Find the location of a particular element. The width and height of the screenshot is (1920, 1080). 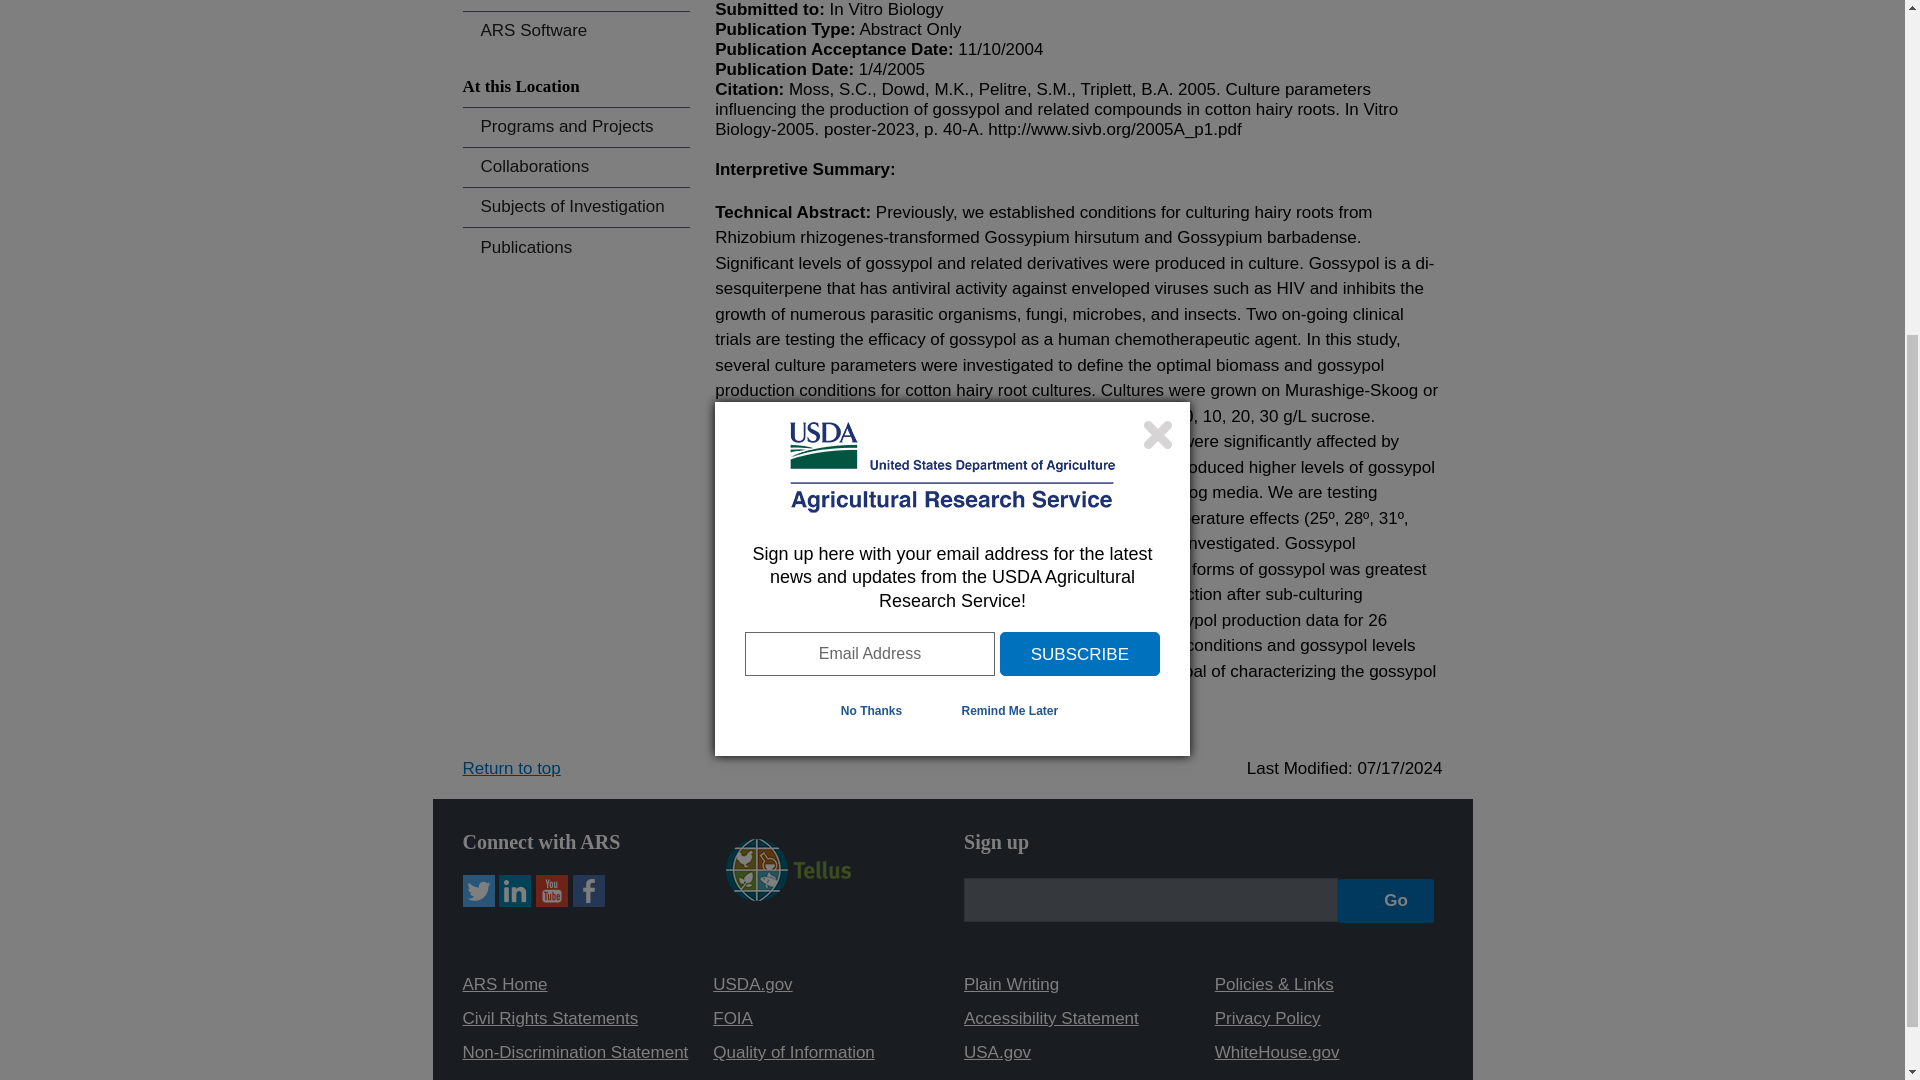

Email Address is located at coordinates (869, 154).